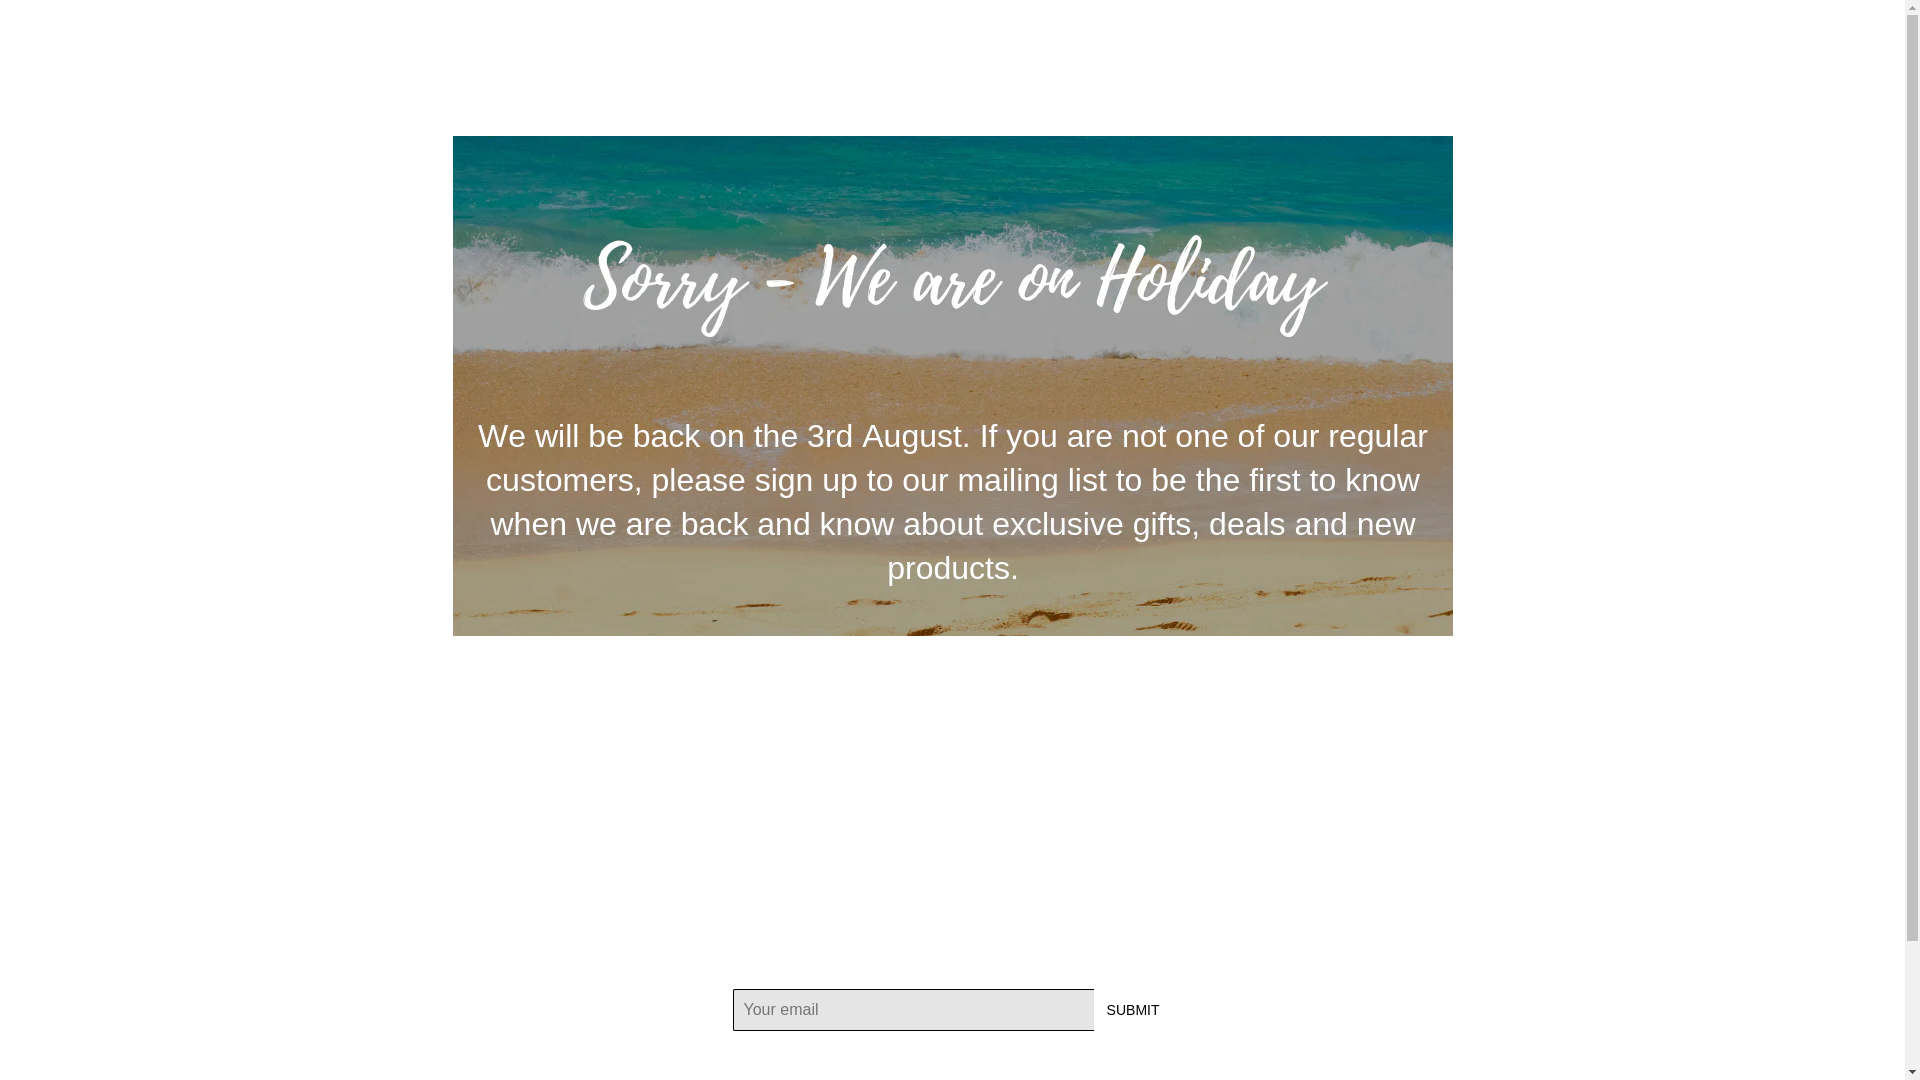 This screenshot has width=1920, height=1080. What do you see at coordinates (1798, 39) in the screenshot?
I see `Lock icon Enter using password` at bounding box center [1798, 39].